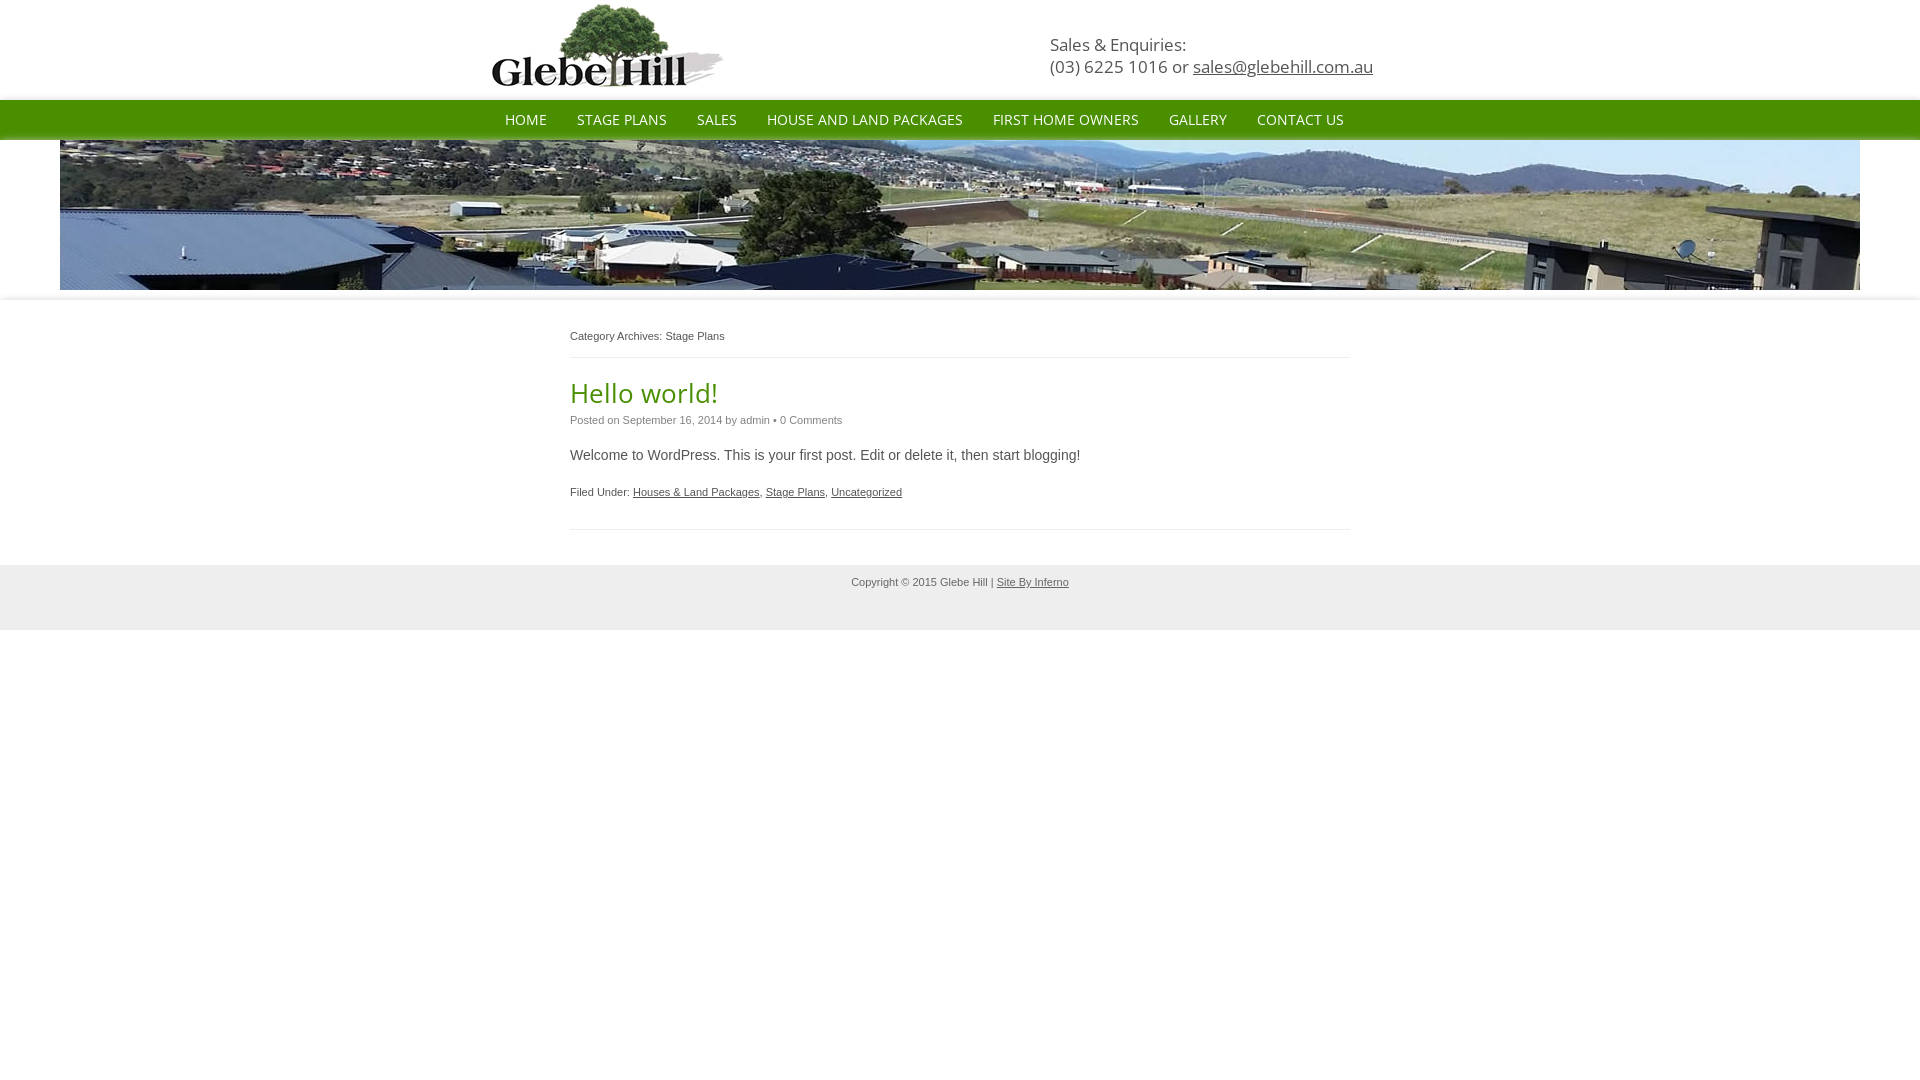  I want to click on 0 Comments, so click(811, 420).